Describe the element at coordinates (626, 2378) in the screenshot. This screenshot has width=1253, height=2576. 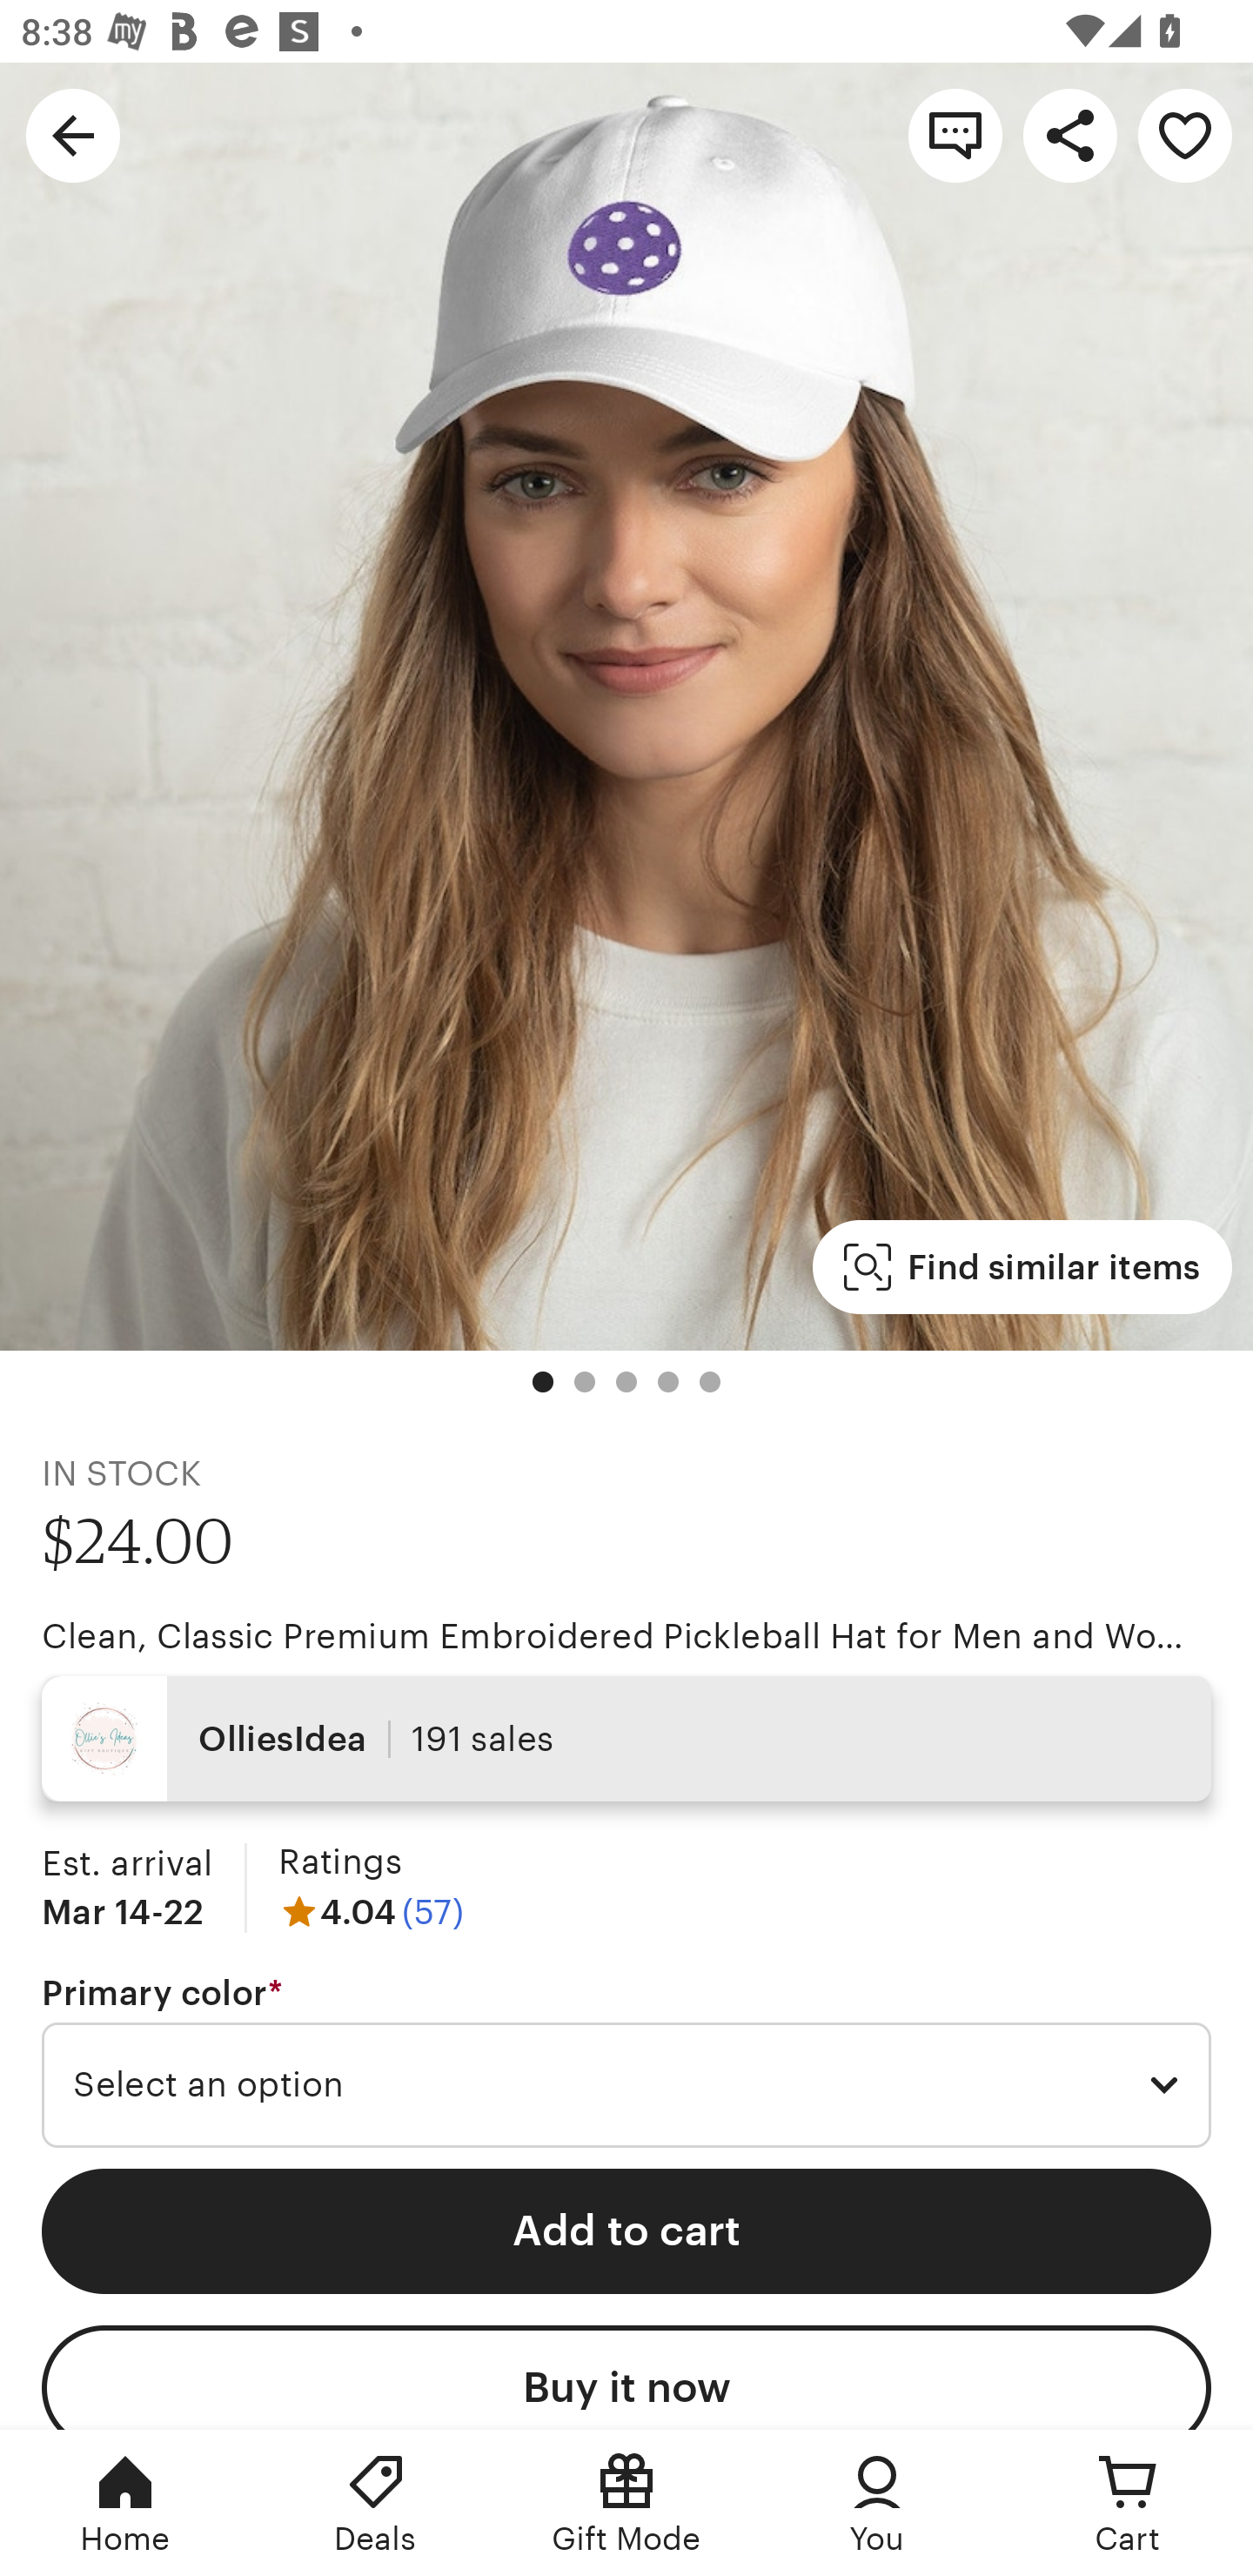
I see `Buy it now` at that location.